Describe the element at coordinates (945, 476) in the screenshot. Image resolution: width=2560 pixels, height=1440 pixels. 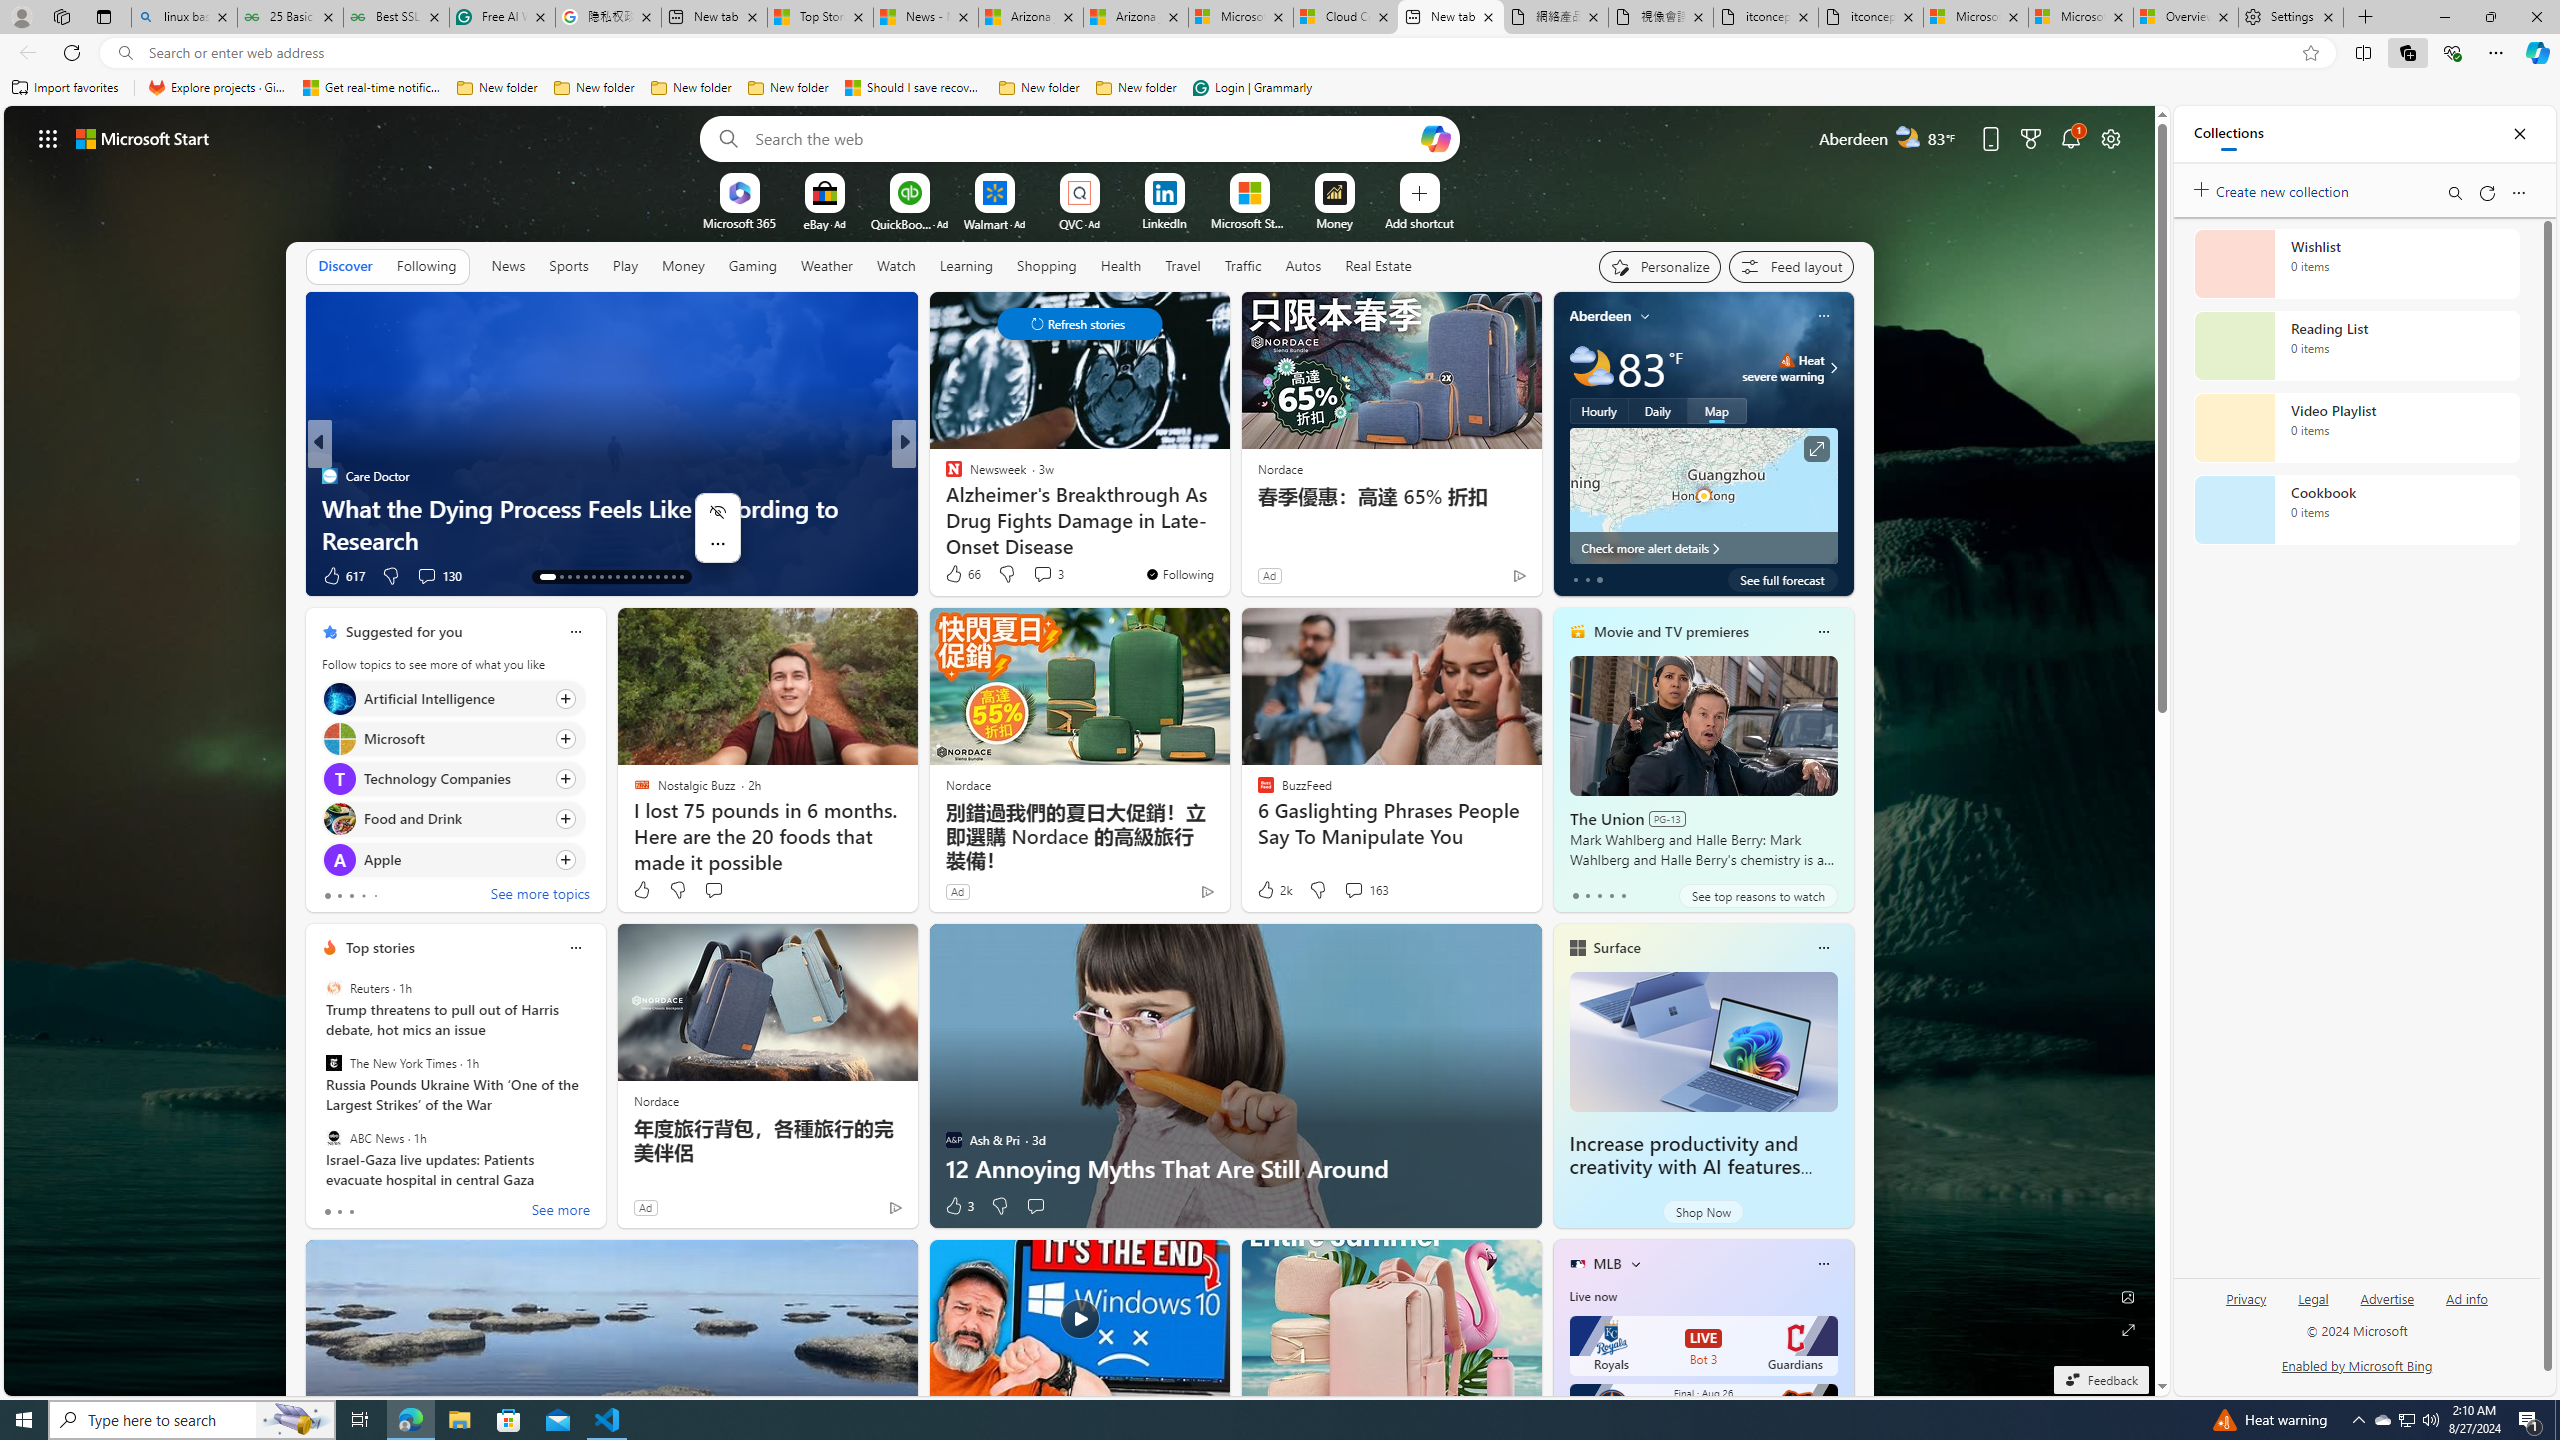
I see `PC World` at that location.